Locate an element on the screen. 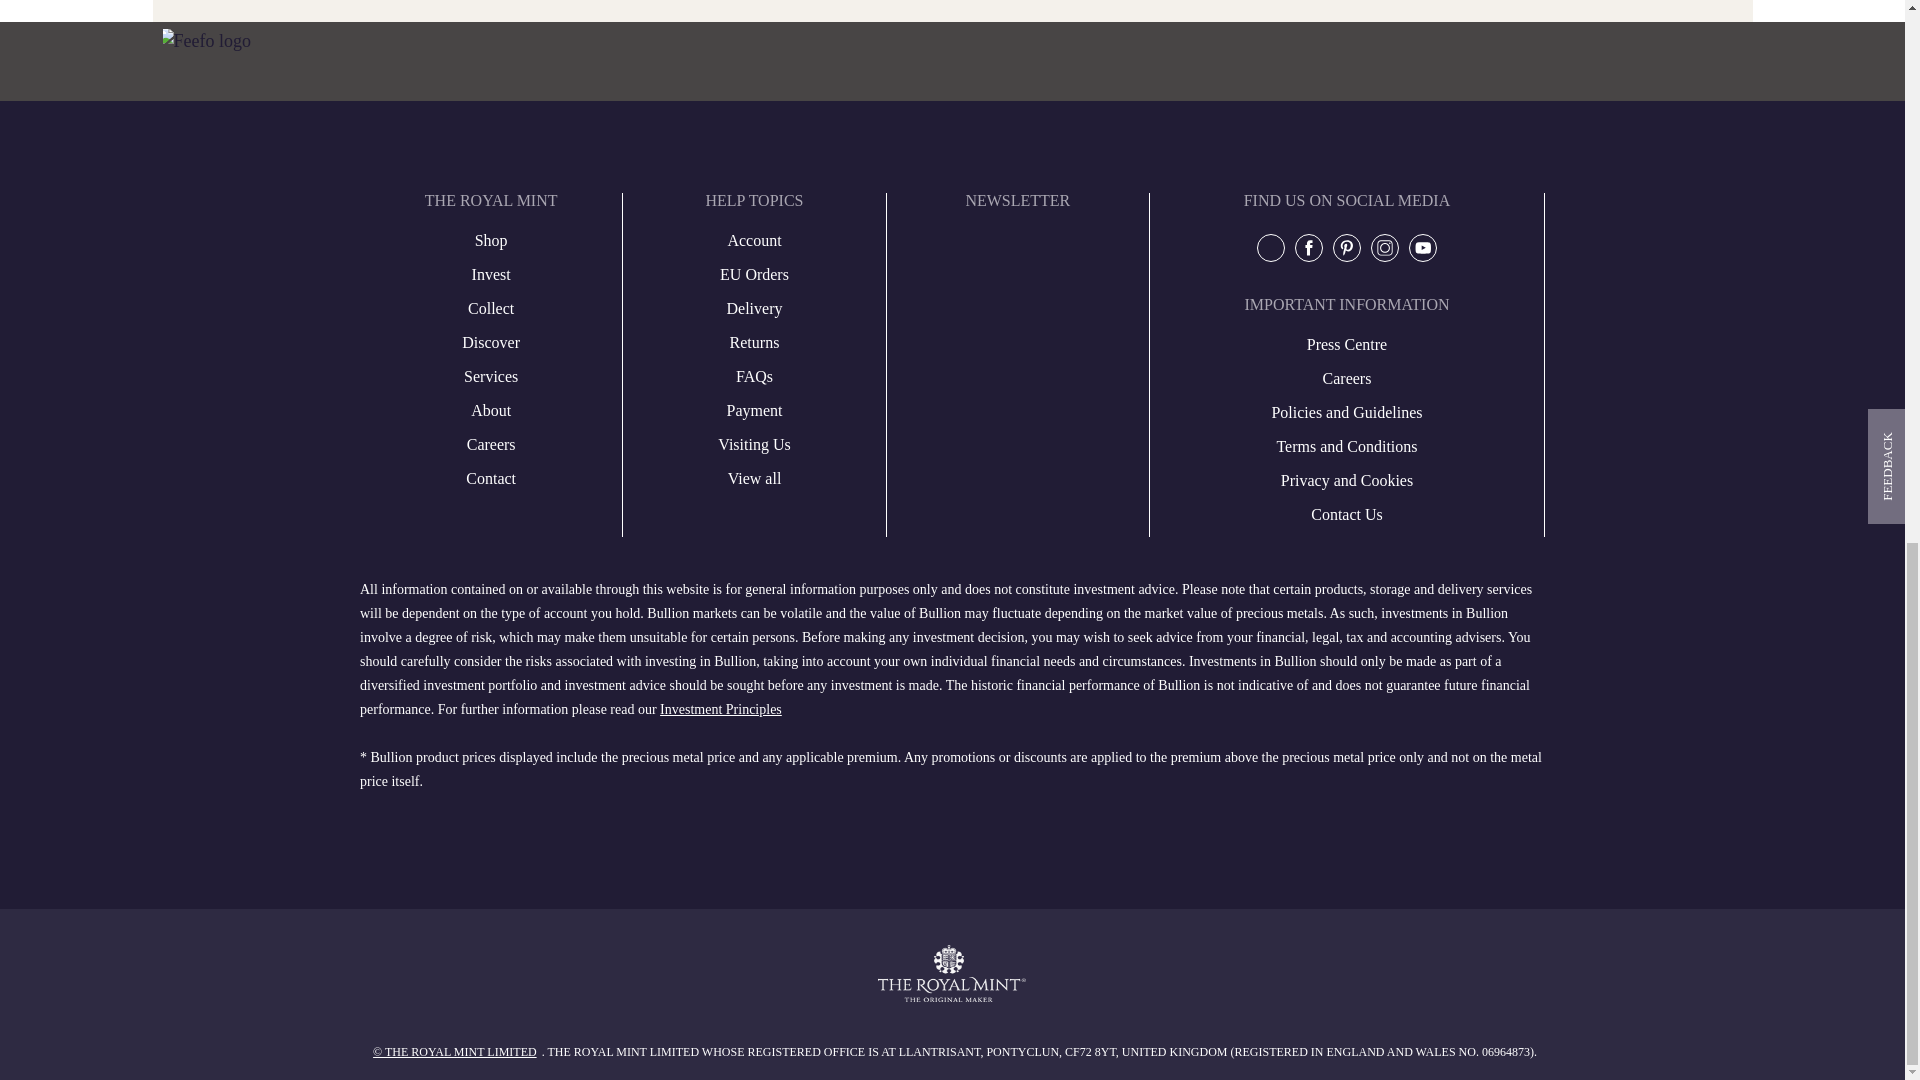  Our Location is located at coordinates (491, 342).